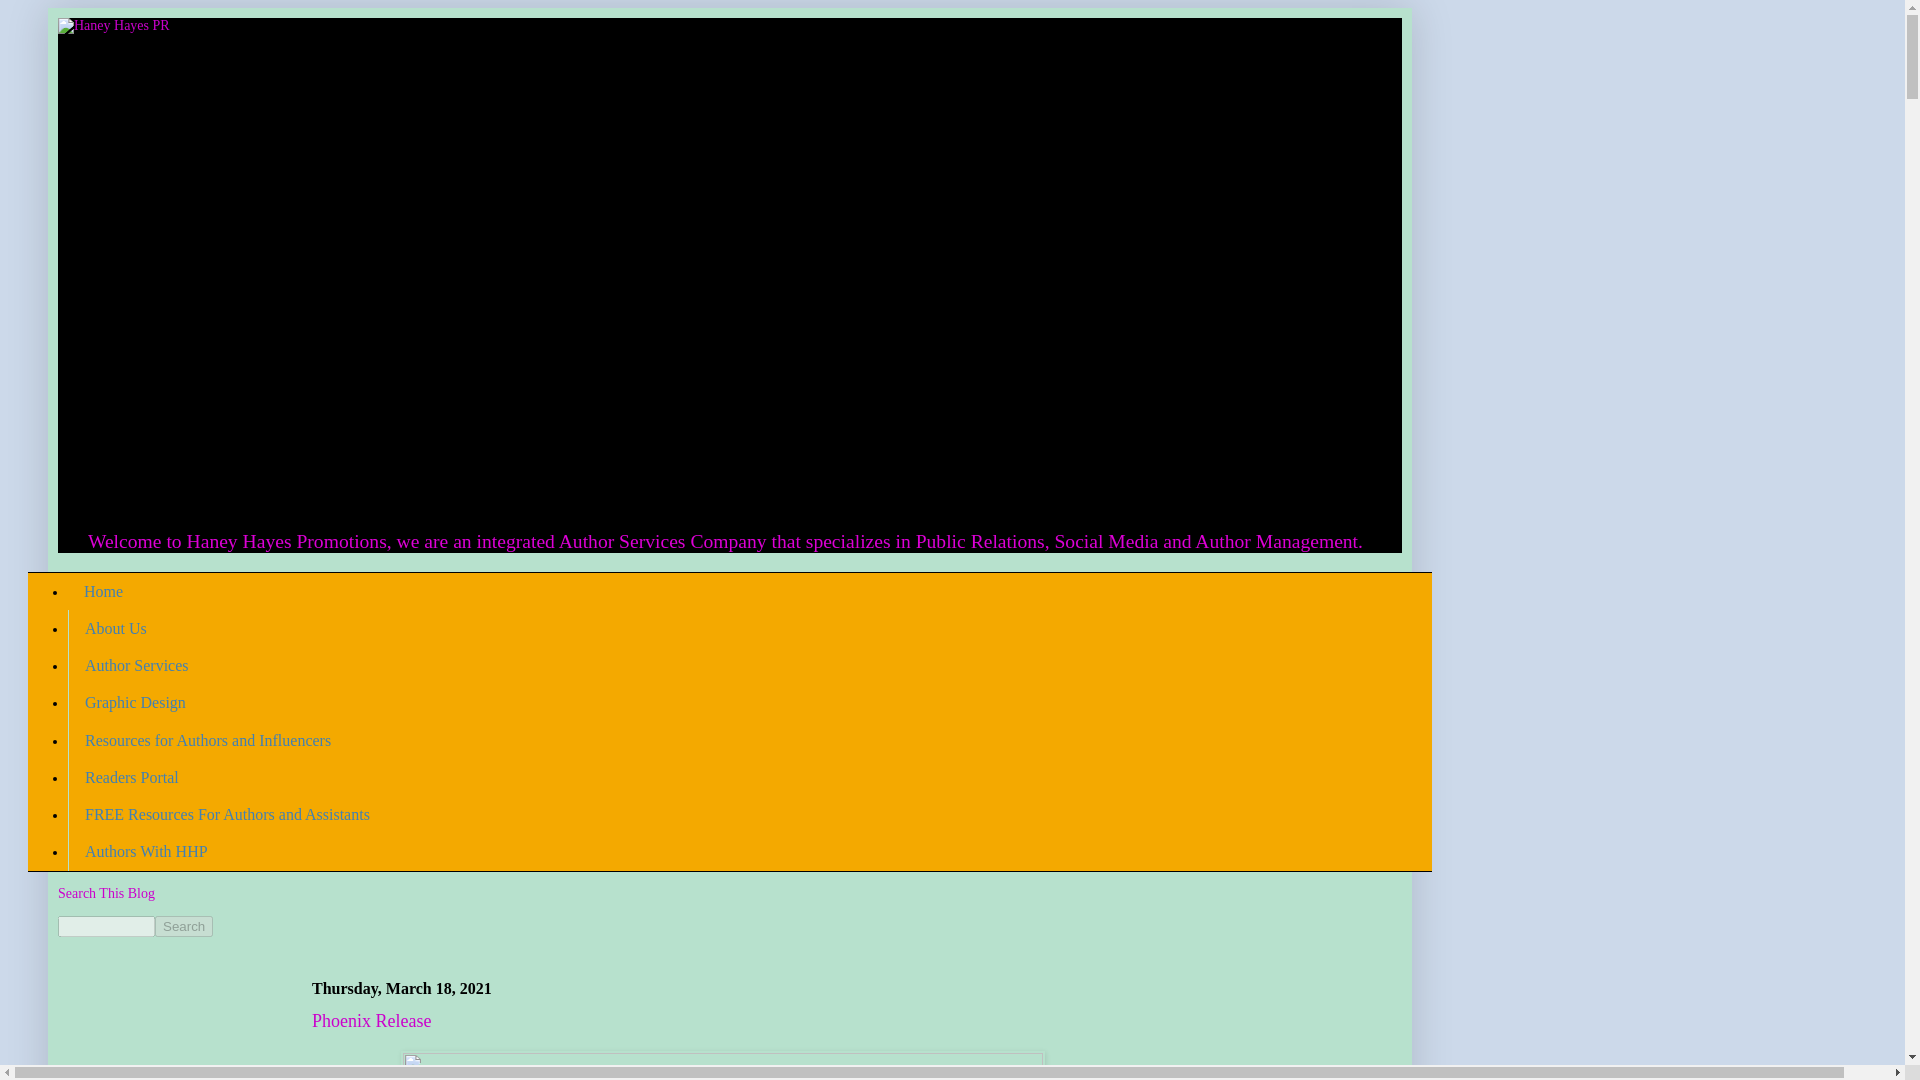  Describe the element at coordinates (207, 740) in the screenshot. I see `Resources for Authors and Influencers` at that location.